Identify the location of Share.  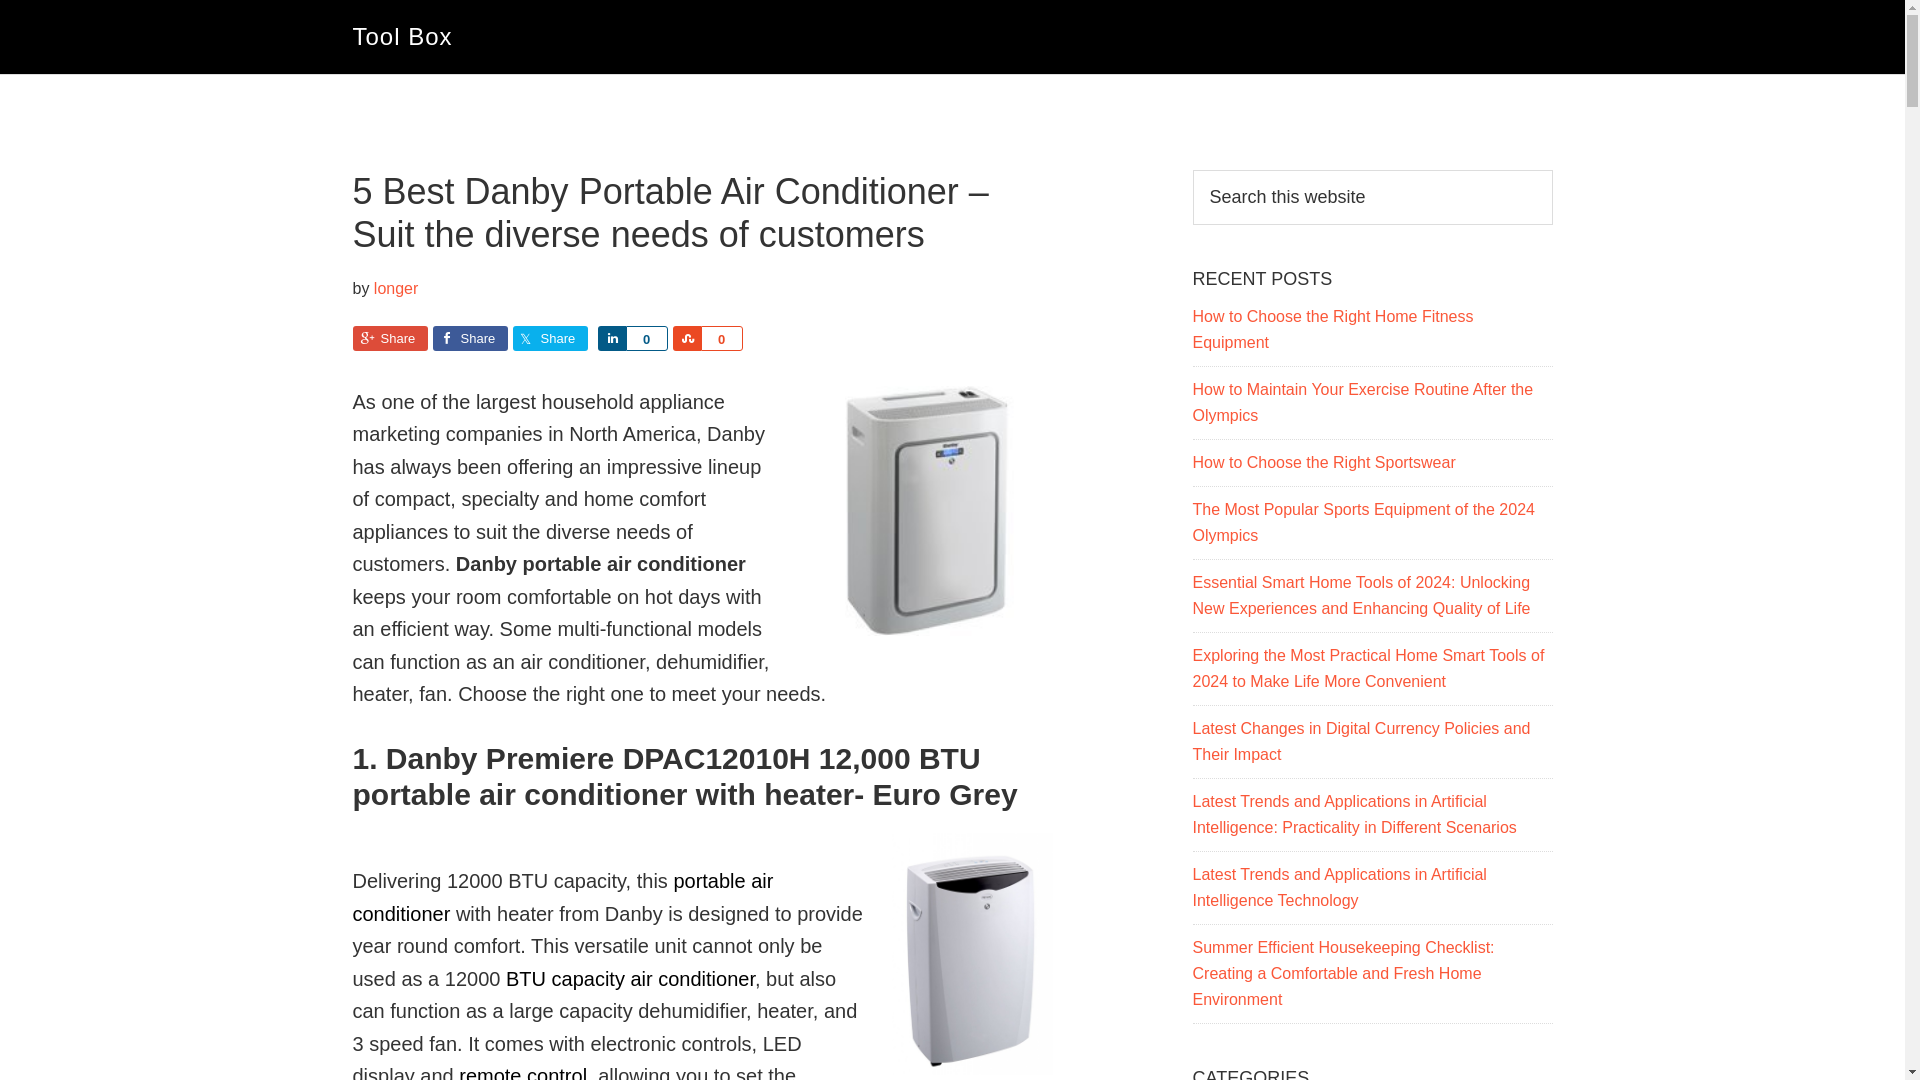
(686, 338).